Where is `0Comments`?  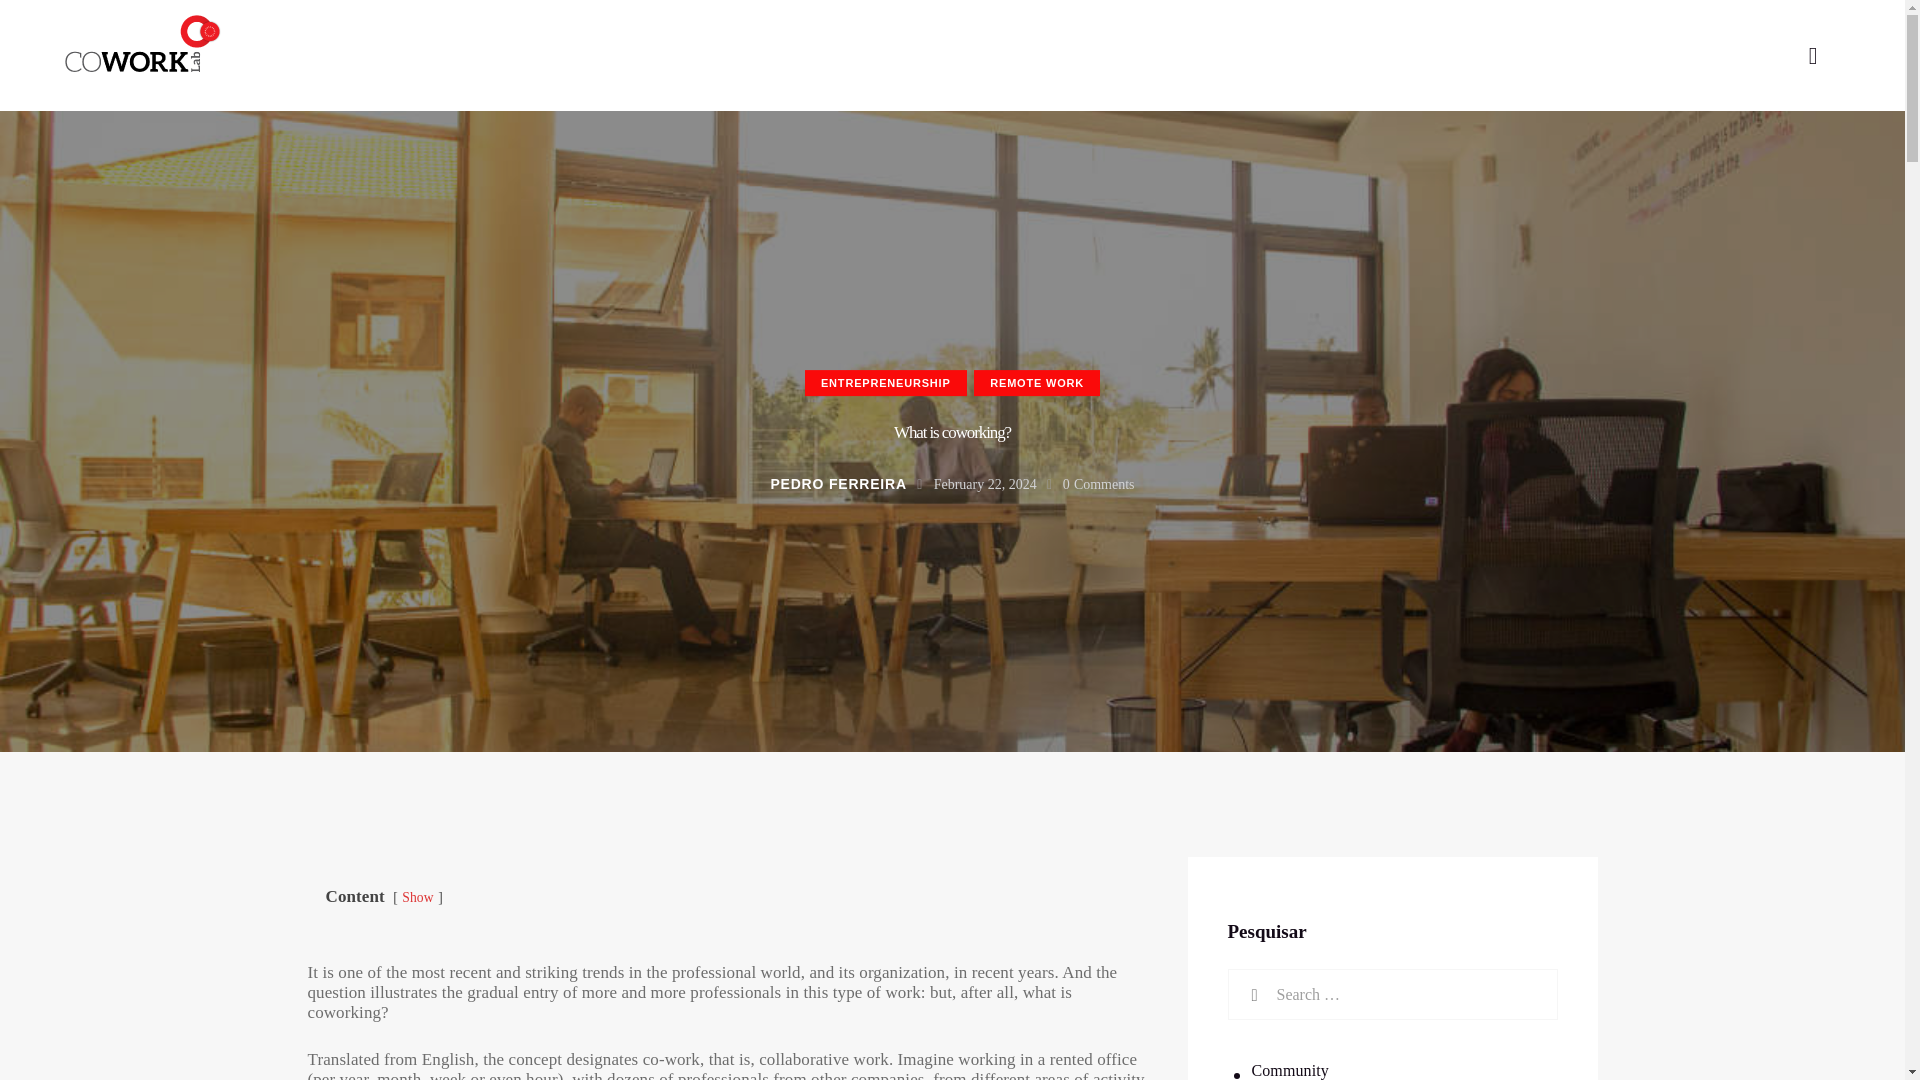
0Comments is located at coordinates (1098, 484).